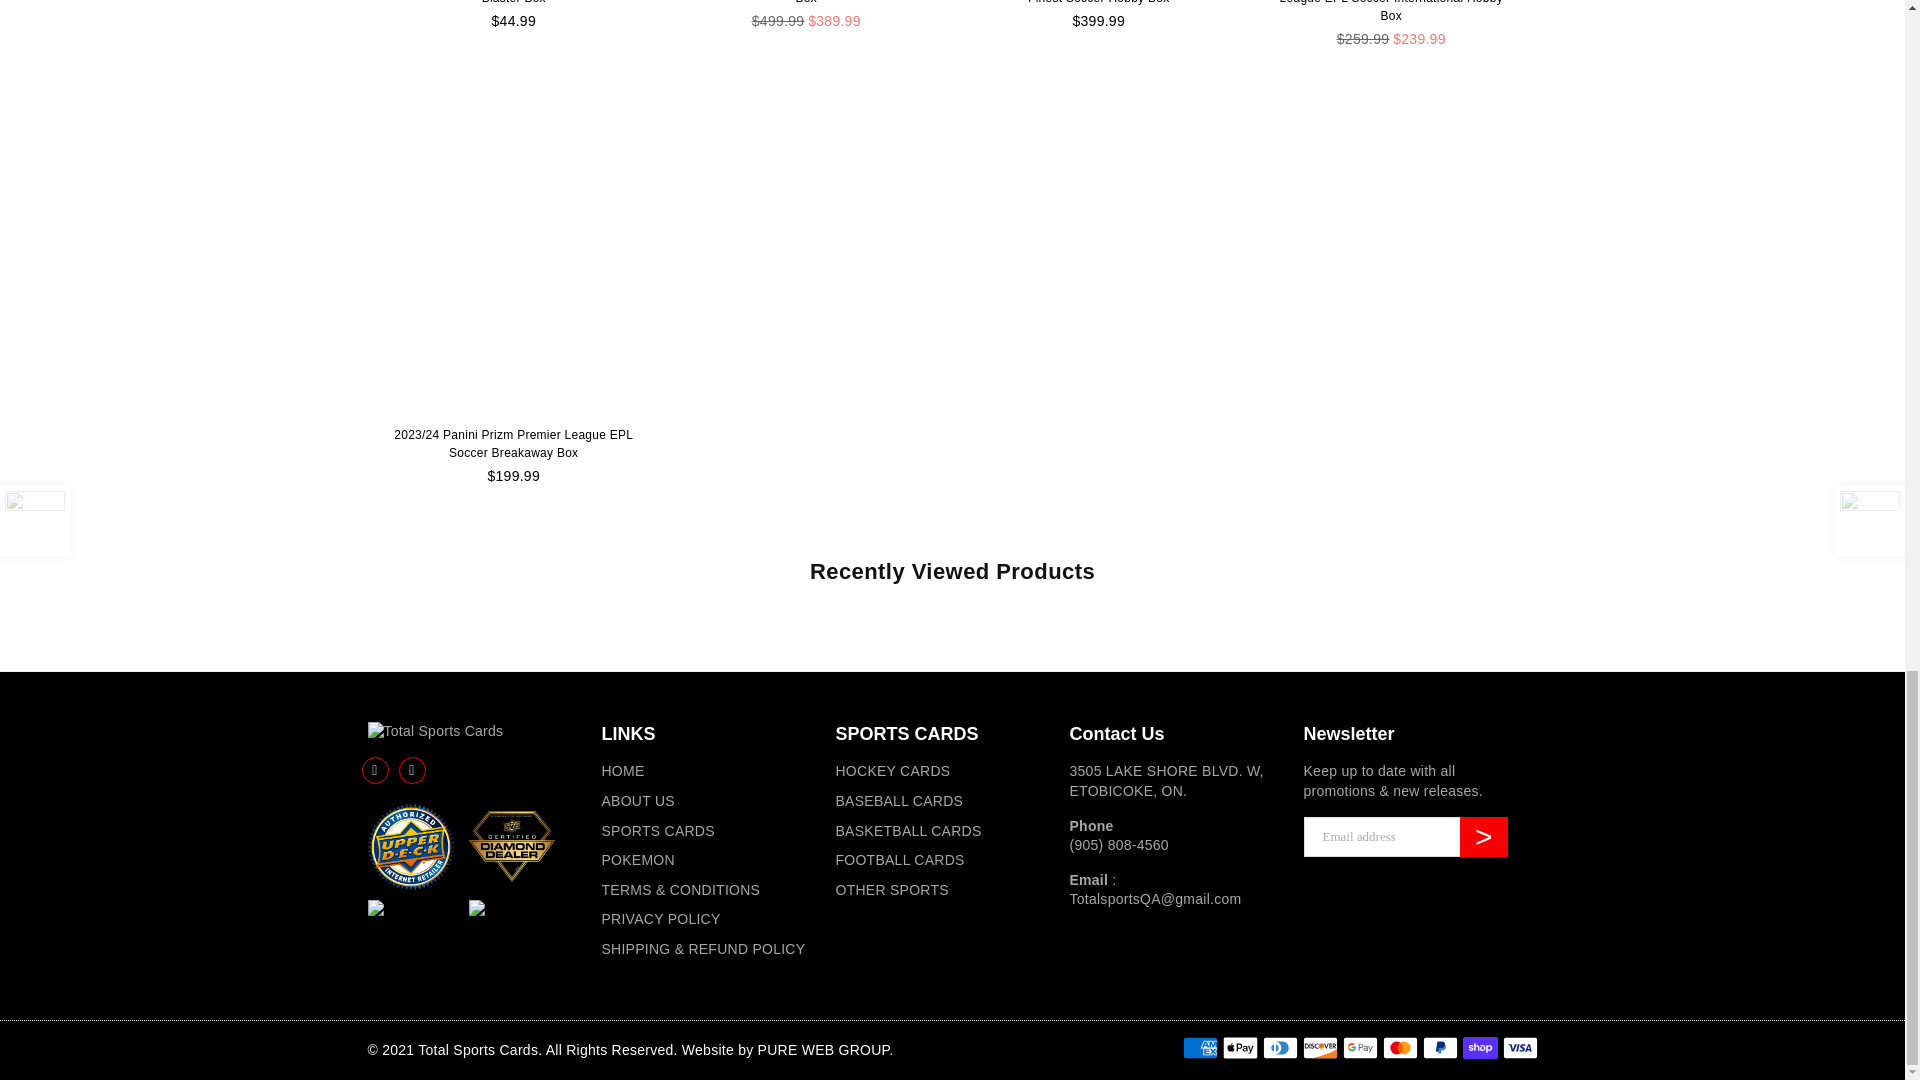 The height and width of the screenshot is (1080, 1920). What do you see at coordinates (1440, 1047) in the screenshot?
I see `PayPal` at bounding box center [1440, 1047].